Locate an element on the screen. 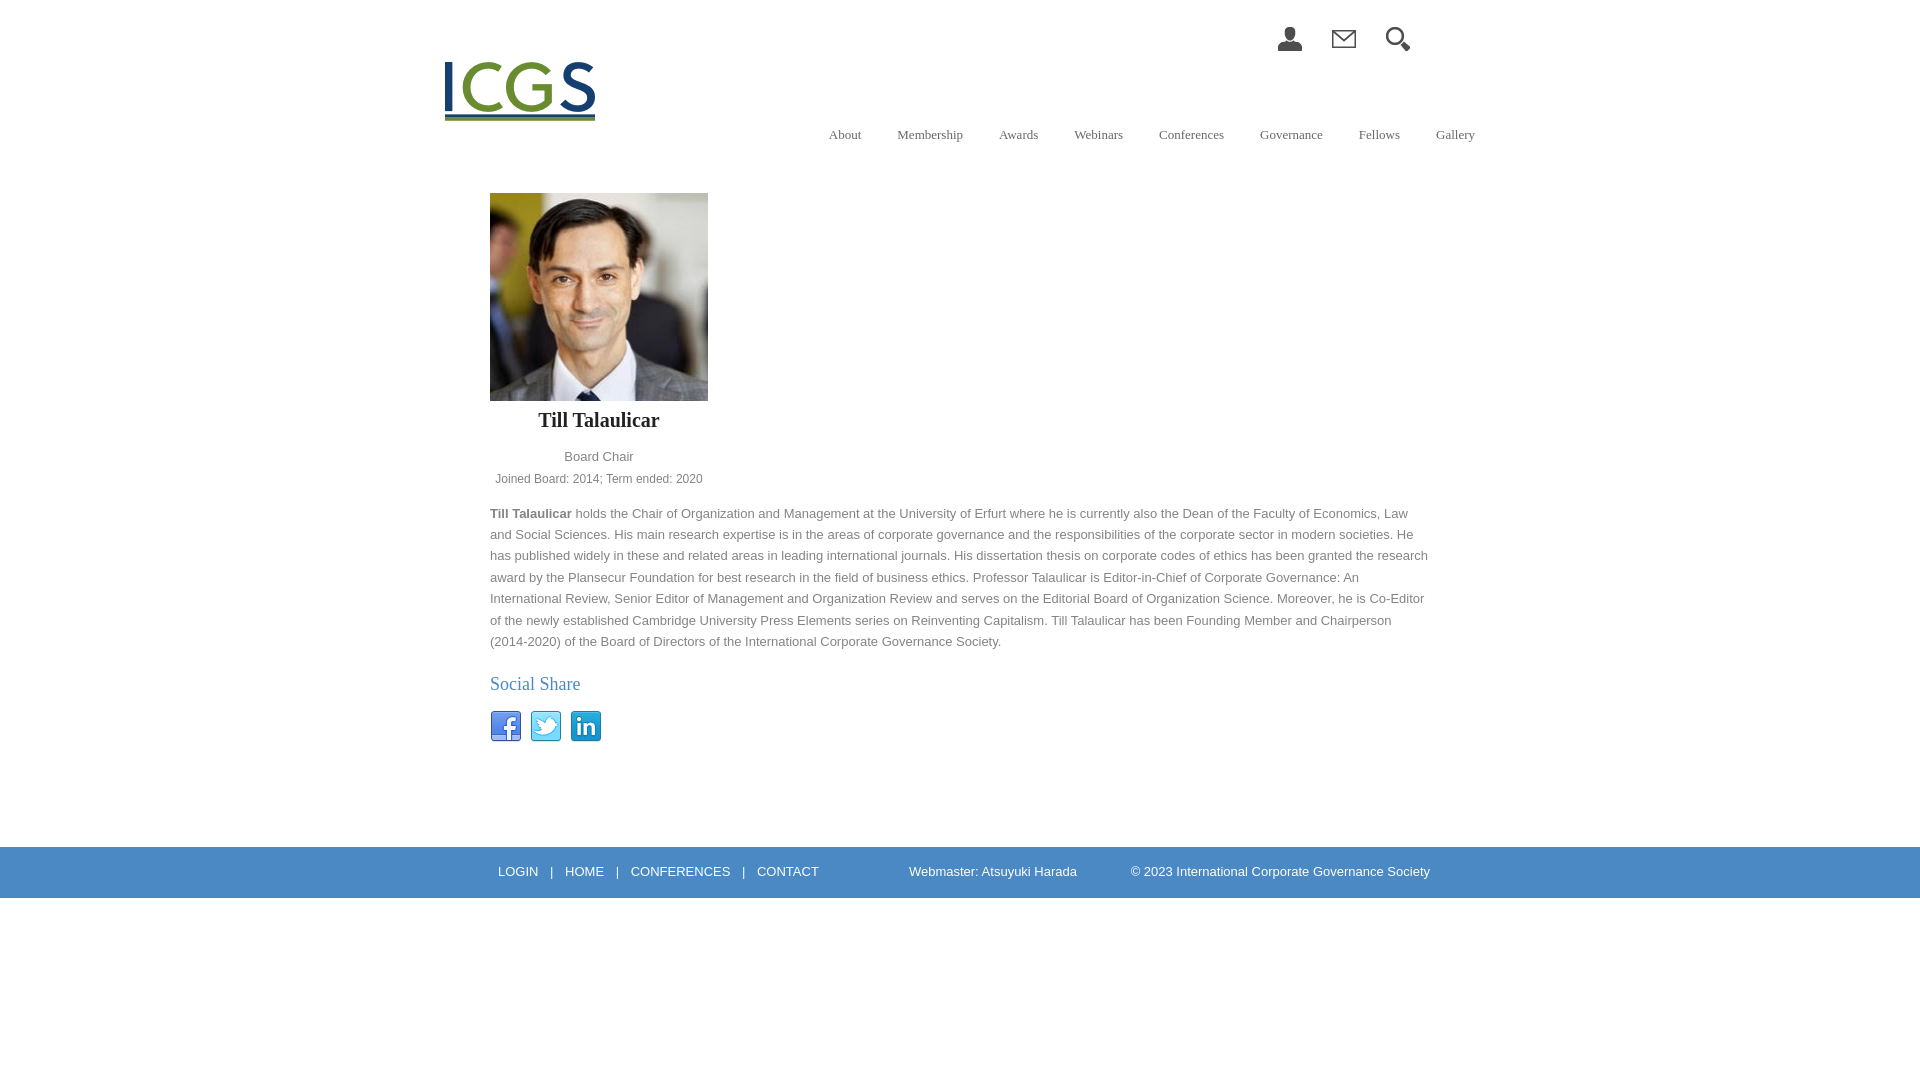 Image resolution: width=1920 pixels, height=1080 pixels. Conferences is located at coordinates (1190, 134).